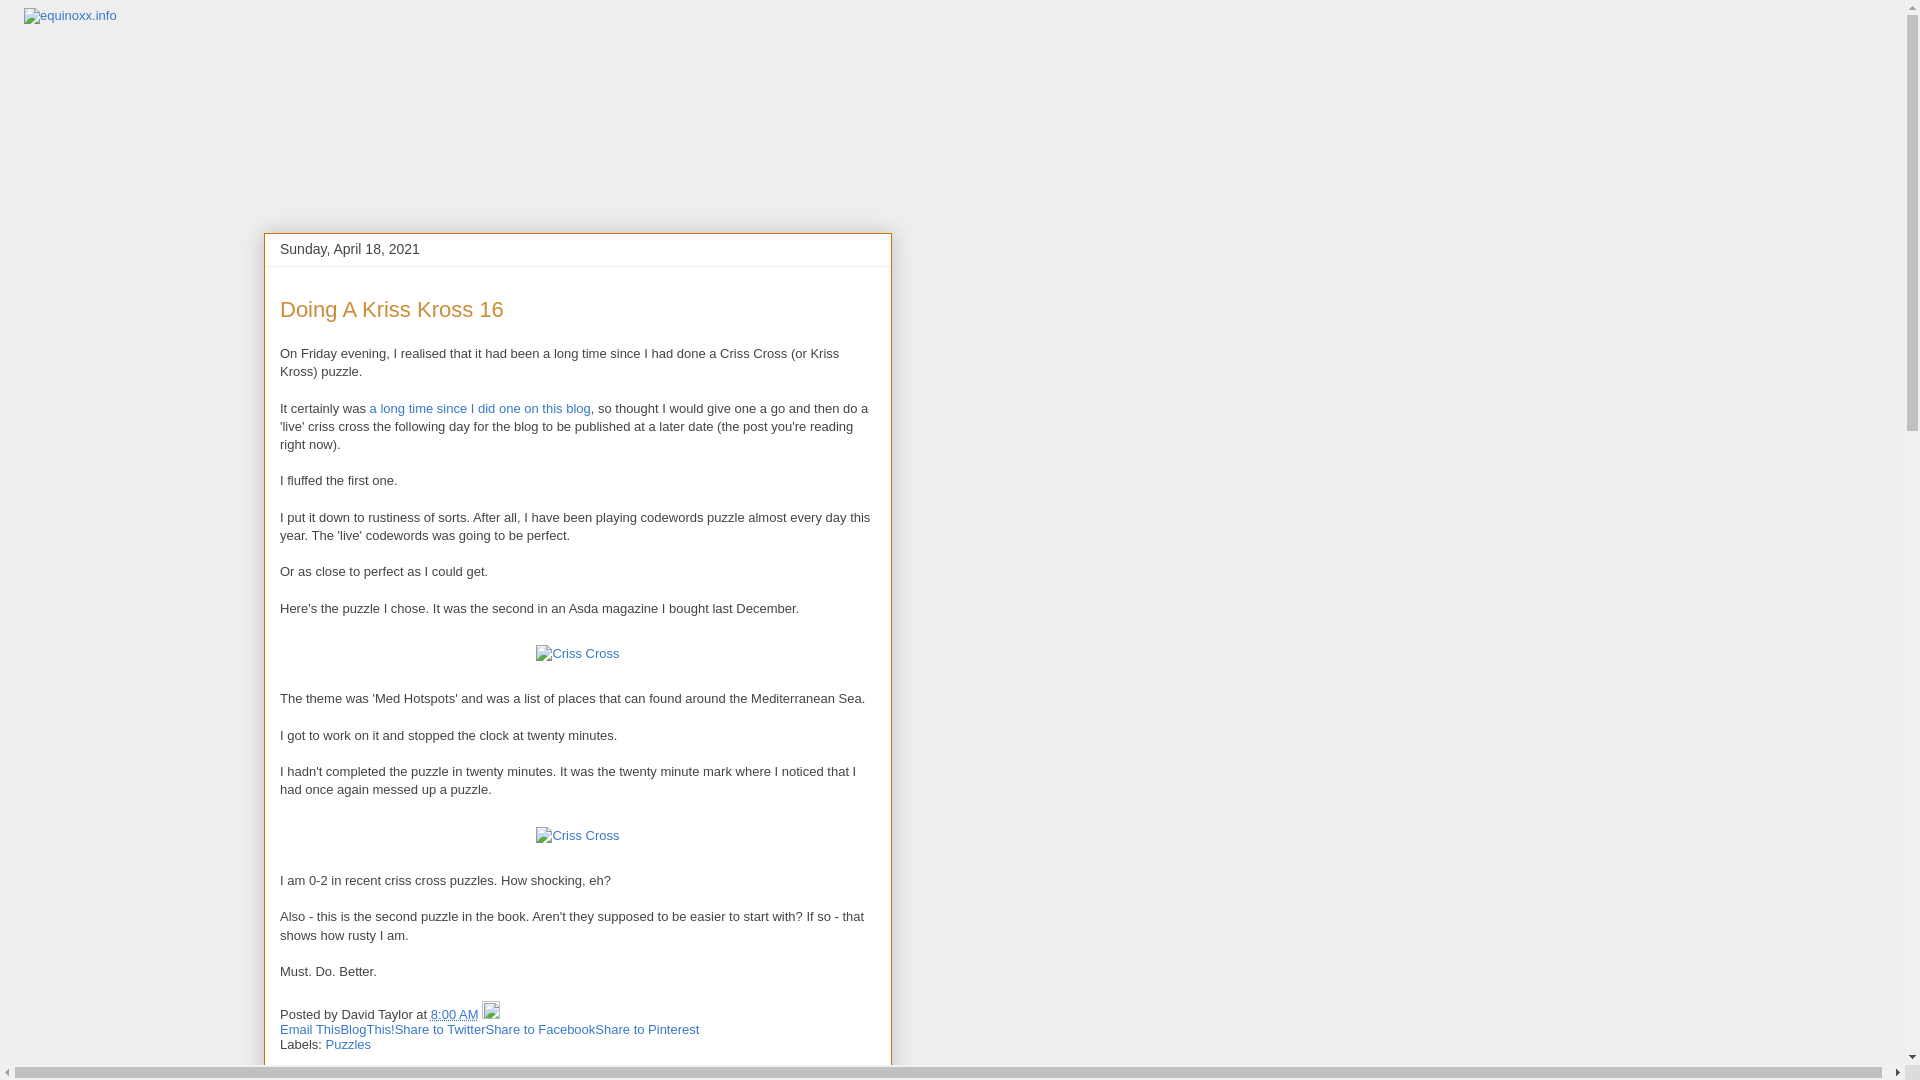 The width and height of the screenshot is (1920, 1080). What do you see at coordinates (310, 1028) in the screenshot?
I see `Email This` at bounding box center [310, 1028].